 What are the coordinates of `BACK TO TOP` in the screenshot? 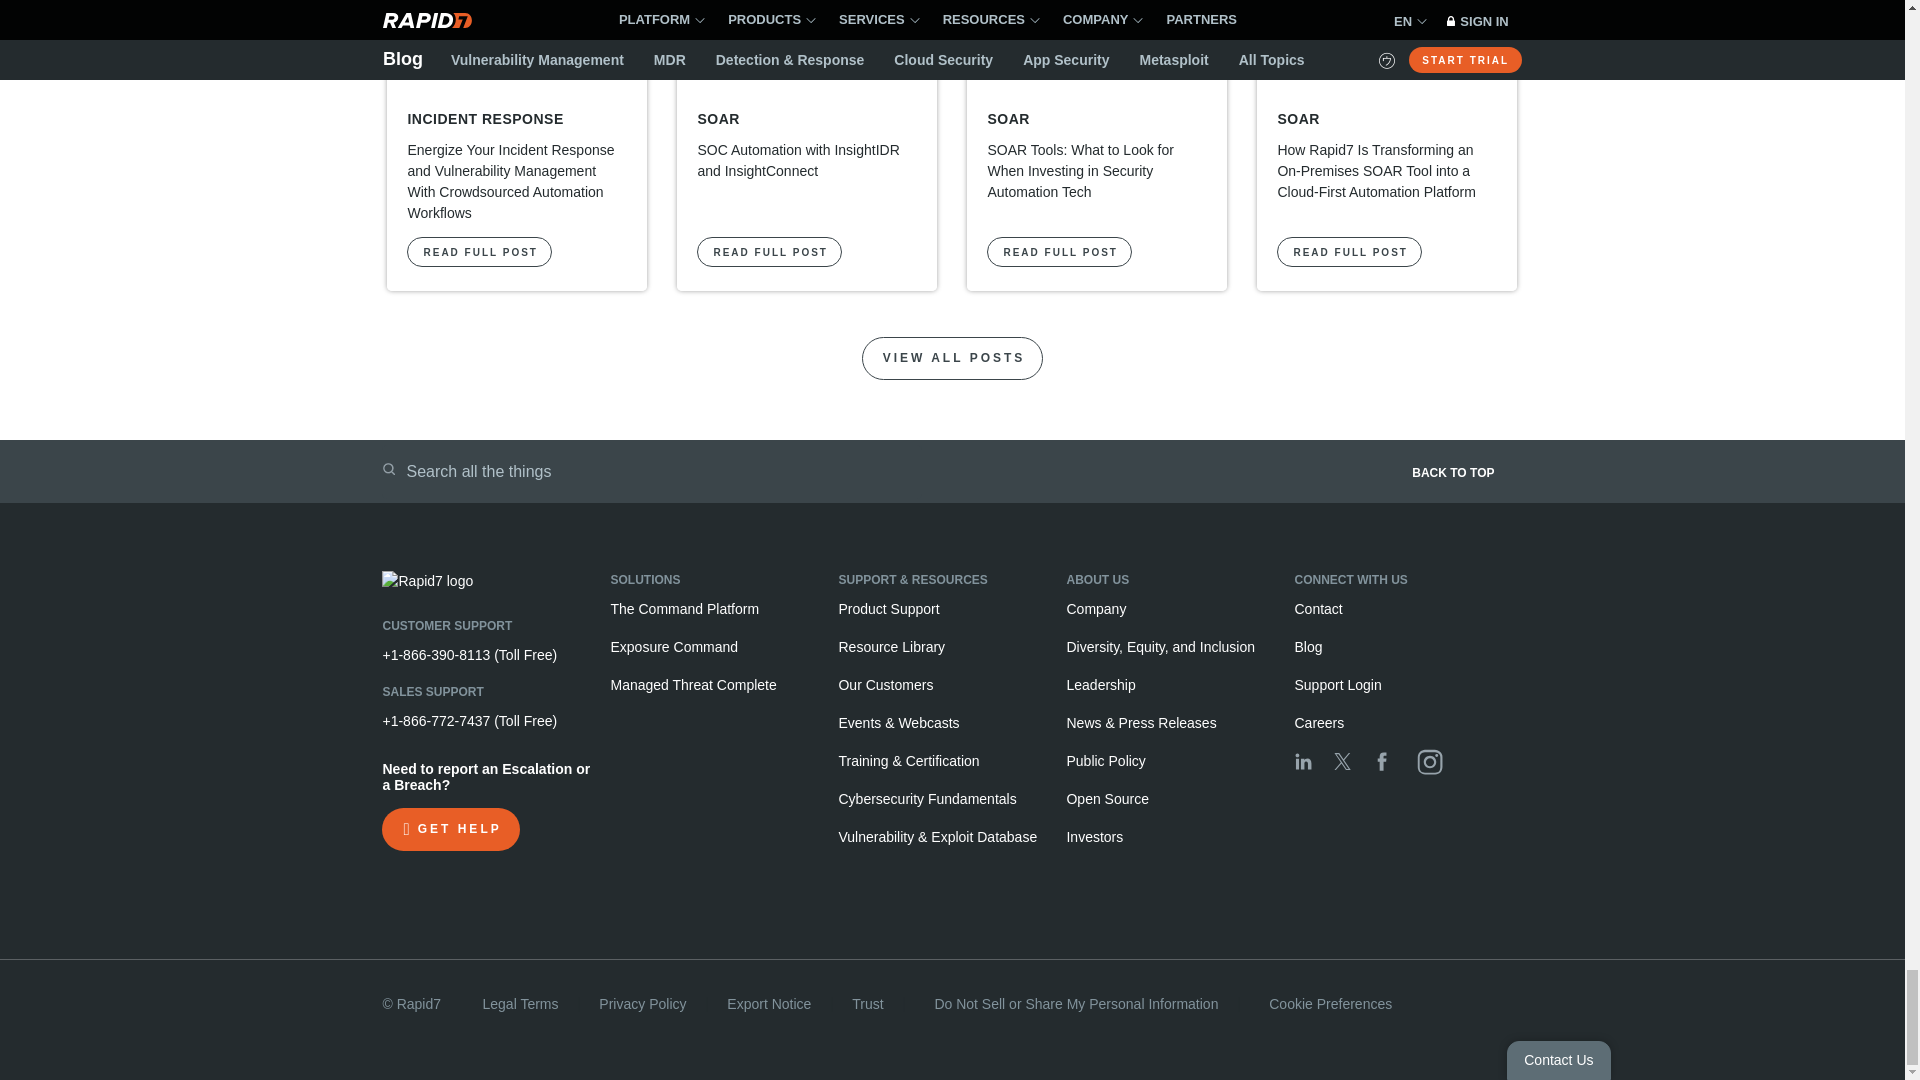 It's located at (1252, 479).